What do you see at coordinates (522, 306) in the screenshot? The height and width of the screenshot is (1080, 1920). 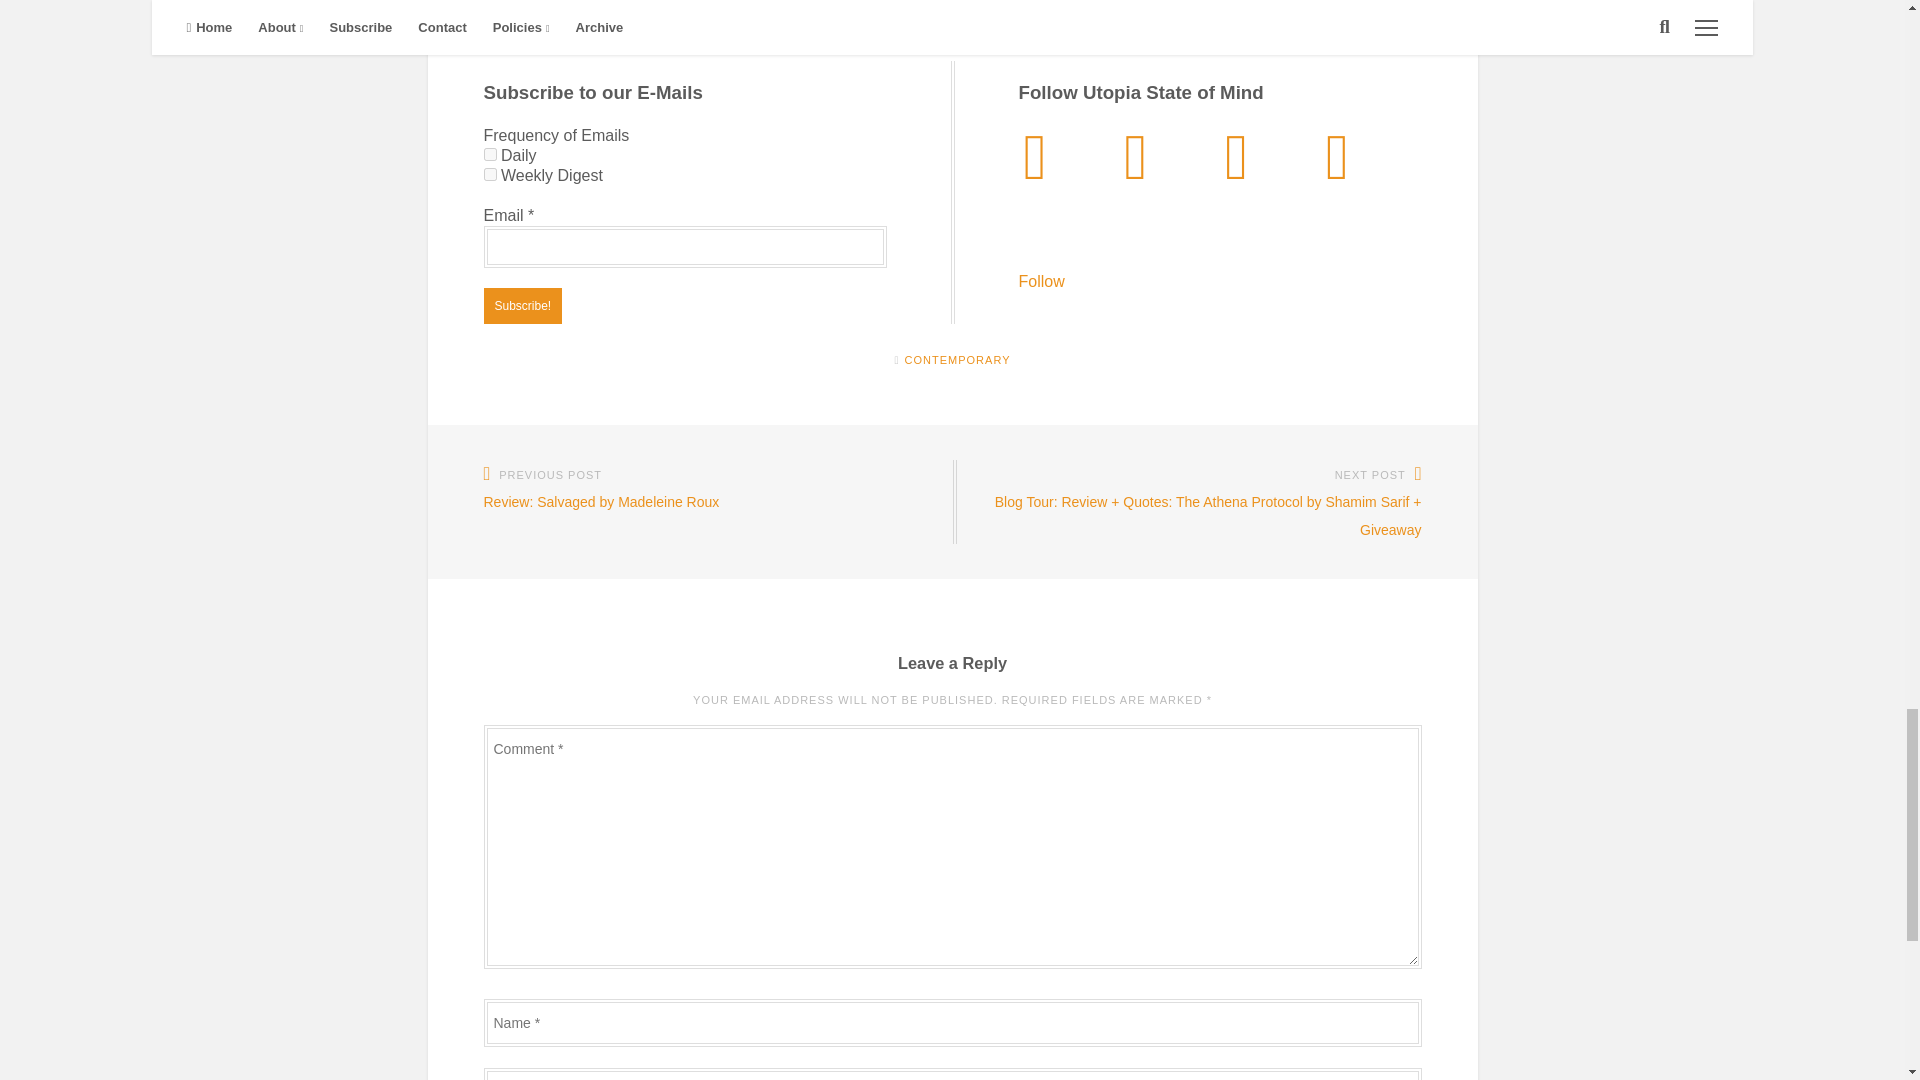 I see `Subscribe!` at bounding box center [522, 306].